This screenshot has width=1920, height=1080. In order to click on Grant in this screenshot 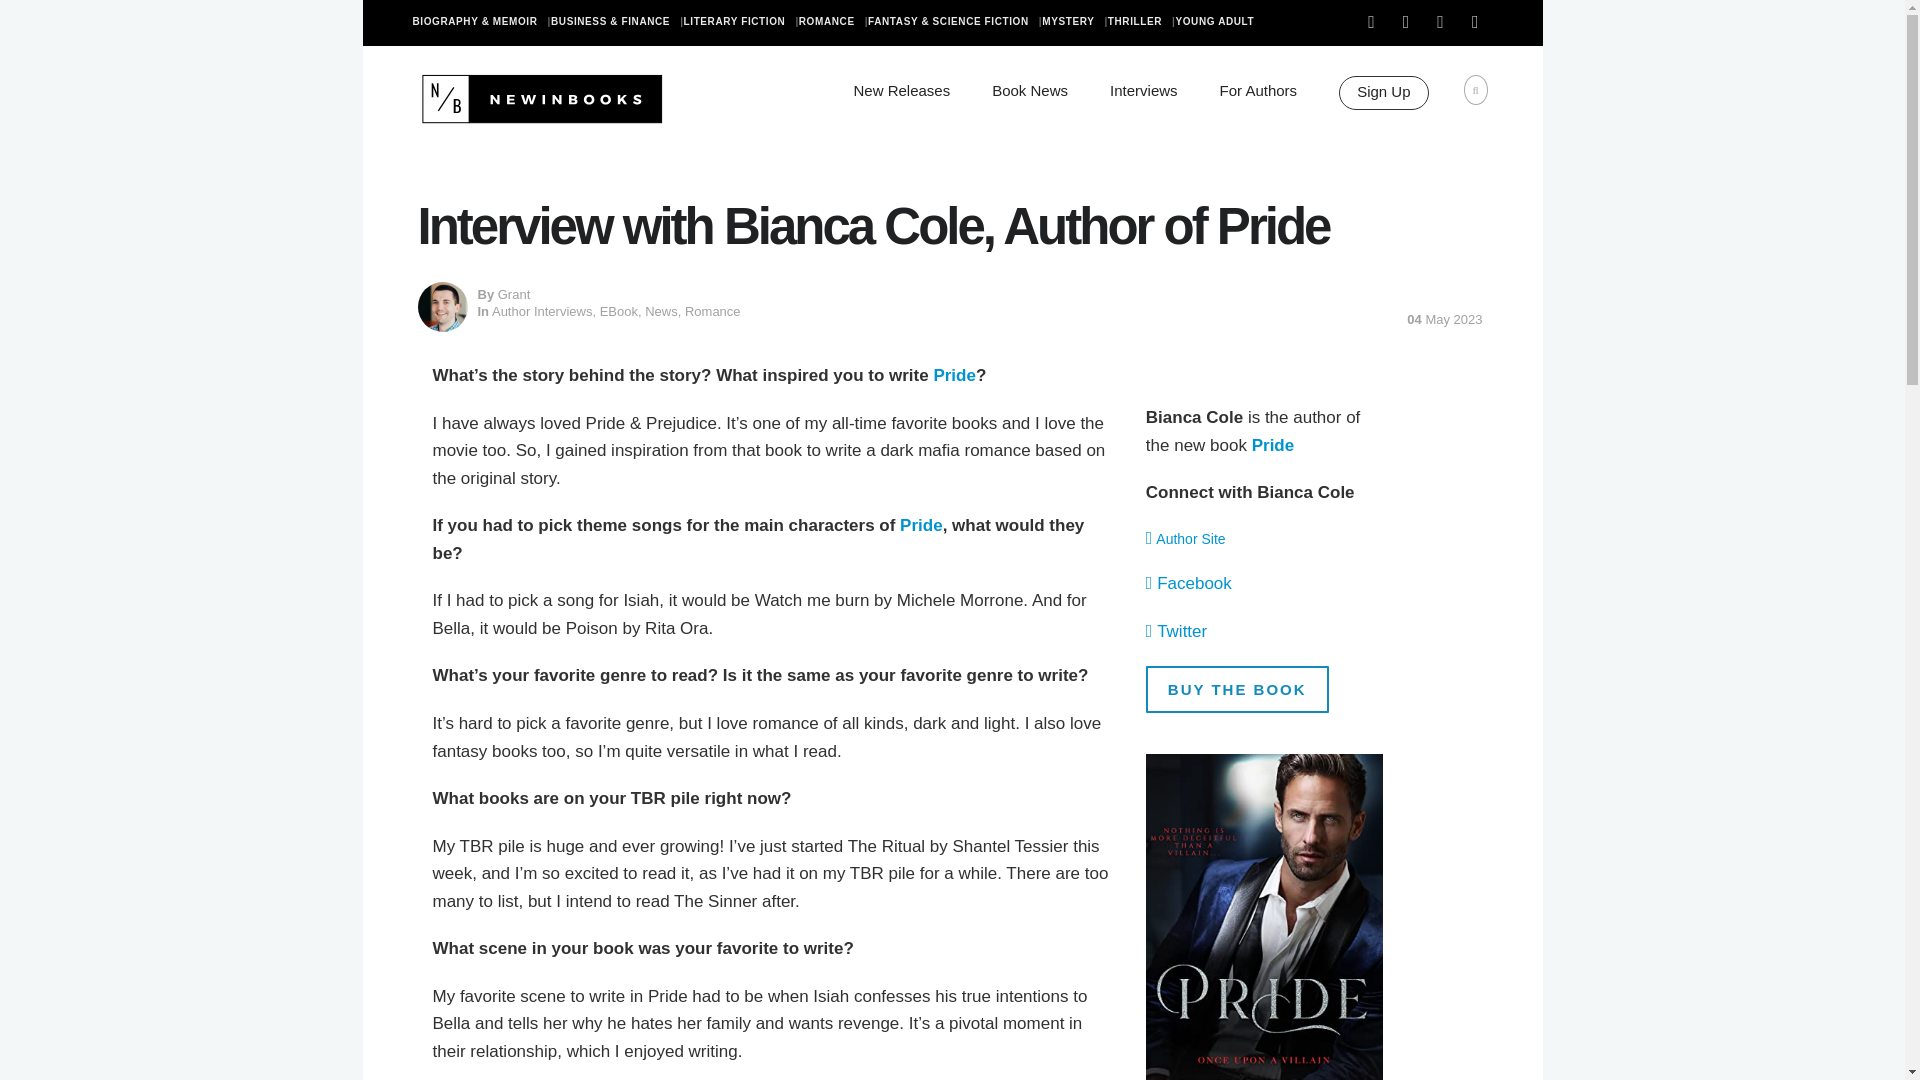, I will do `click(514, 294)`.